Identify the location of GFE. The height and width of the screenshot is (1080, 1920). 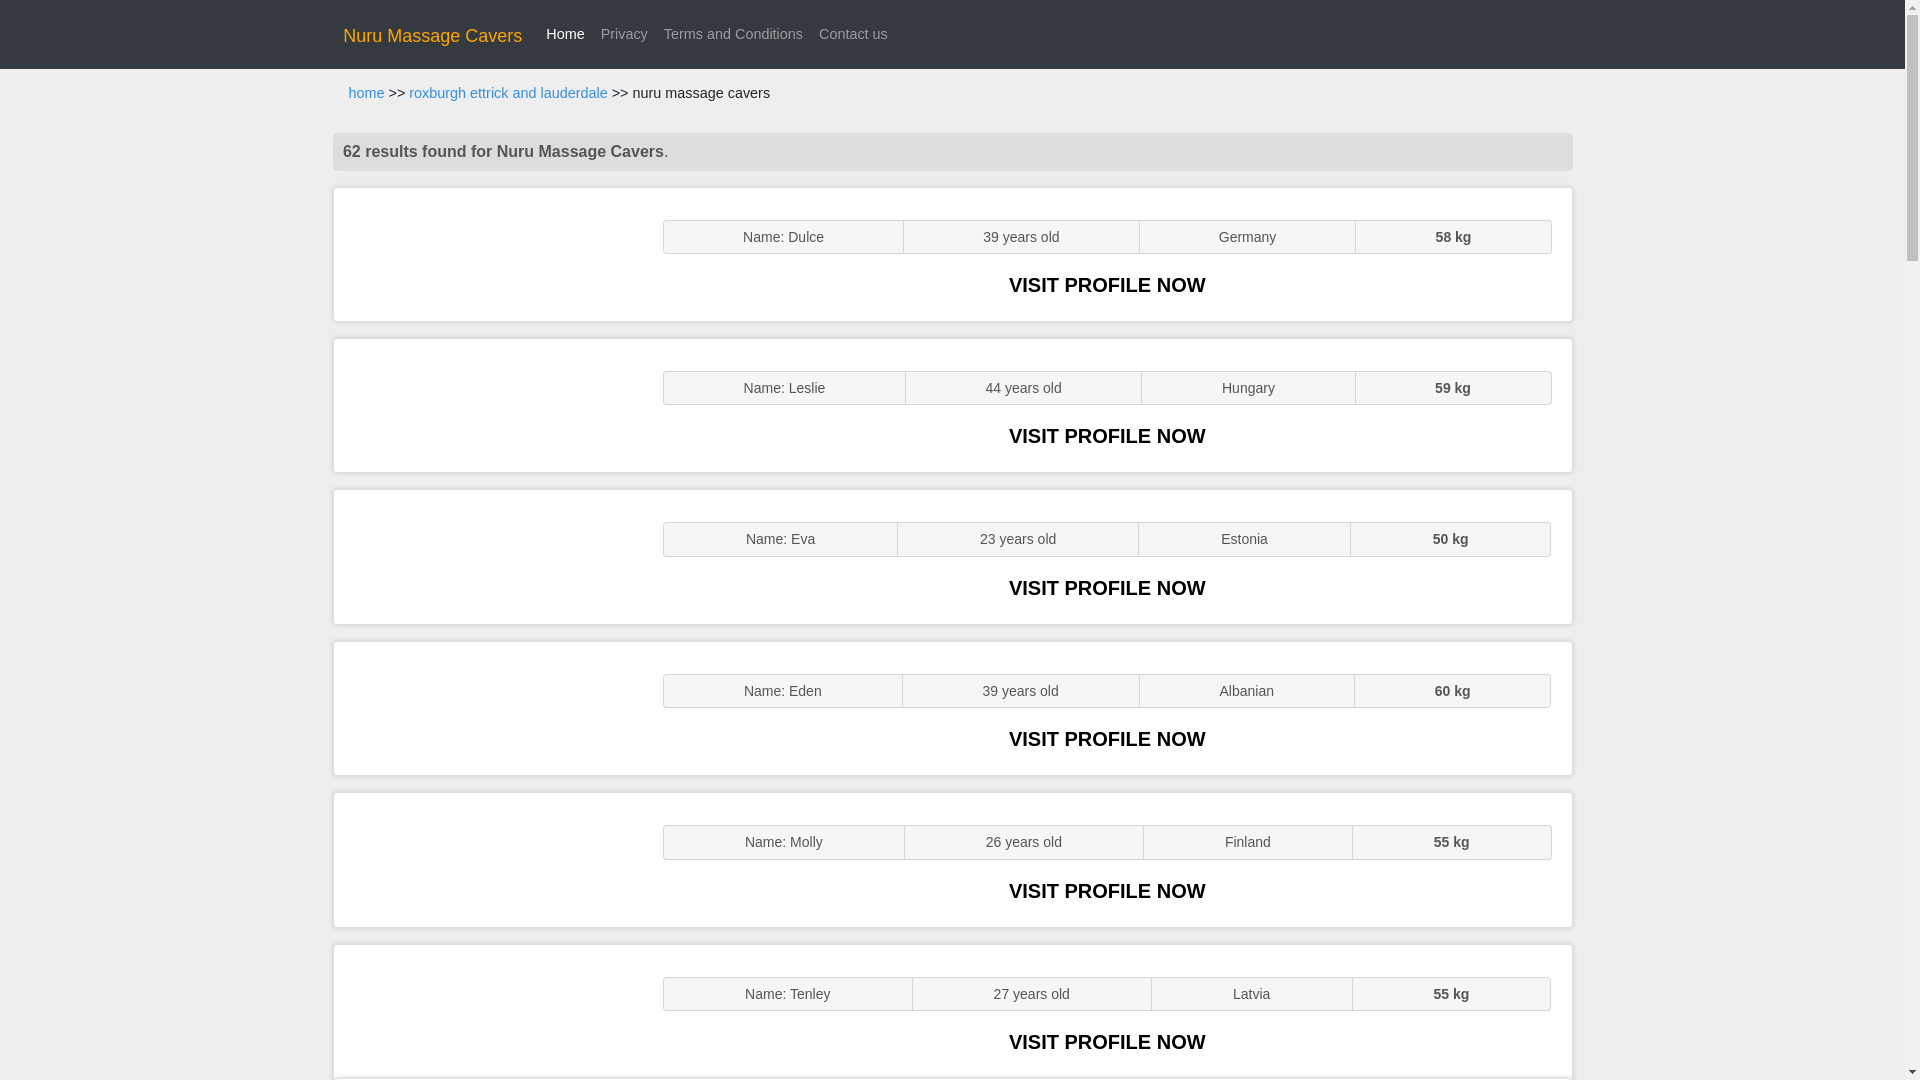
(488, 405).